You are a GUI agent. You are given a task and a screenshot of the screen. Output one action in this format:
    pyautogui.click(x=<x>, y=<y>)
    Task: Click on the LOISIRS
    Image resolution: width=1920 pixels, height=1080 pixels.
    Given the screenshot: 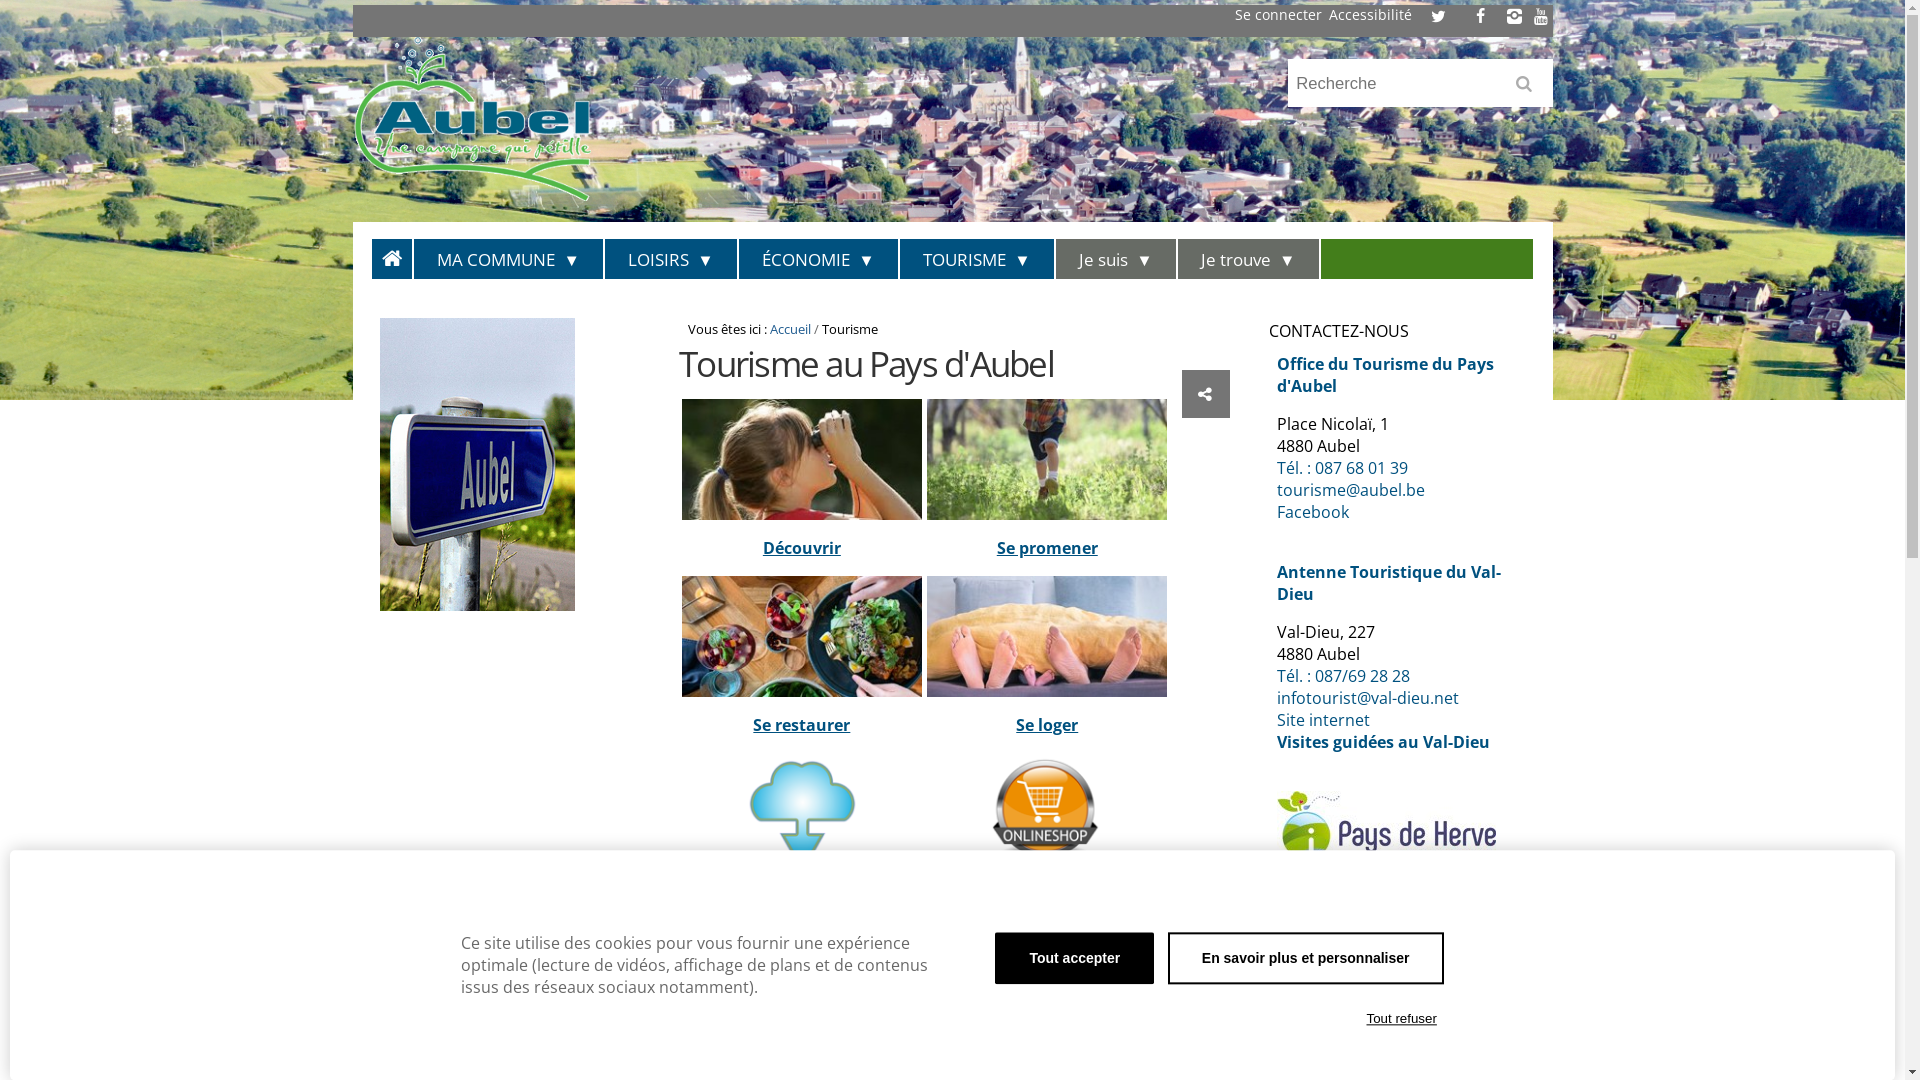 What is the action you would take?
    pyautogui.click(x=672, y=258)
    